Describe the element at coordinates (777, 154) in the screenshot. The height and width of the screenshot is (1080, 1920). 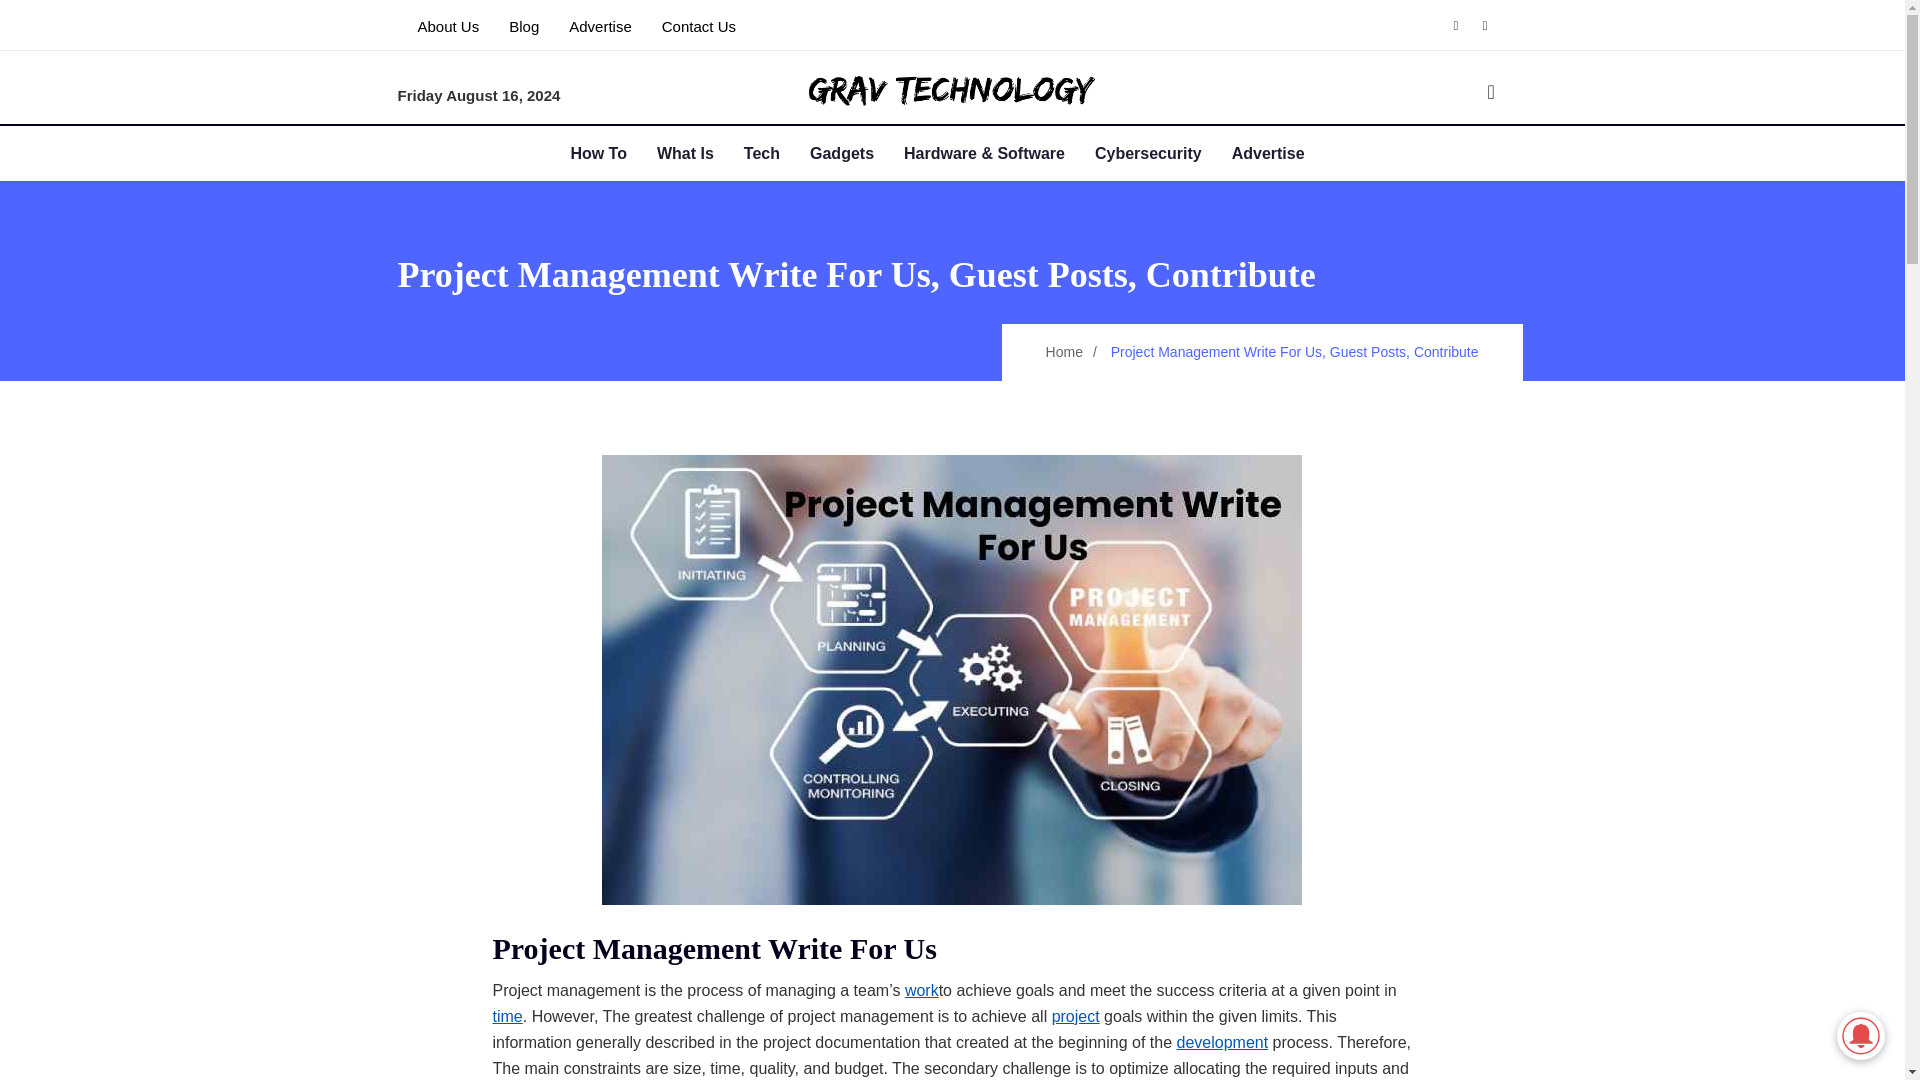
I see `Tech` at that location.